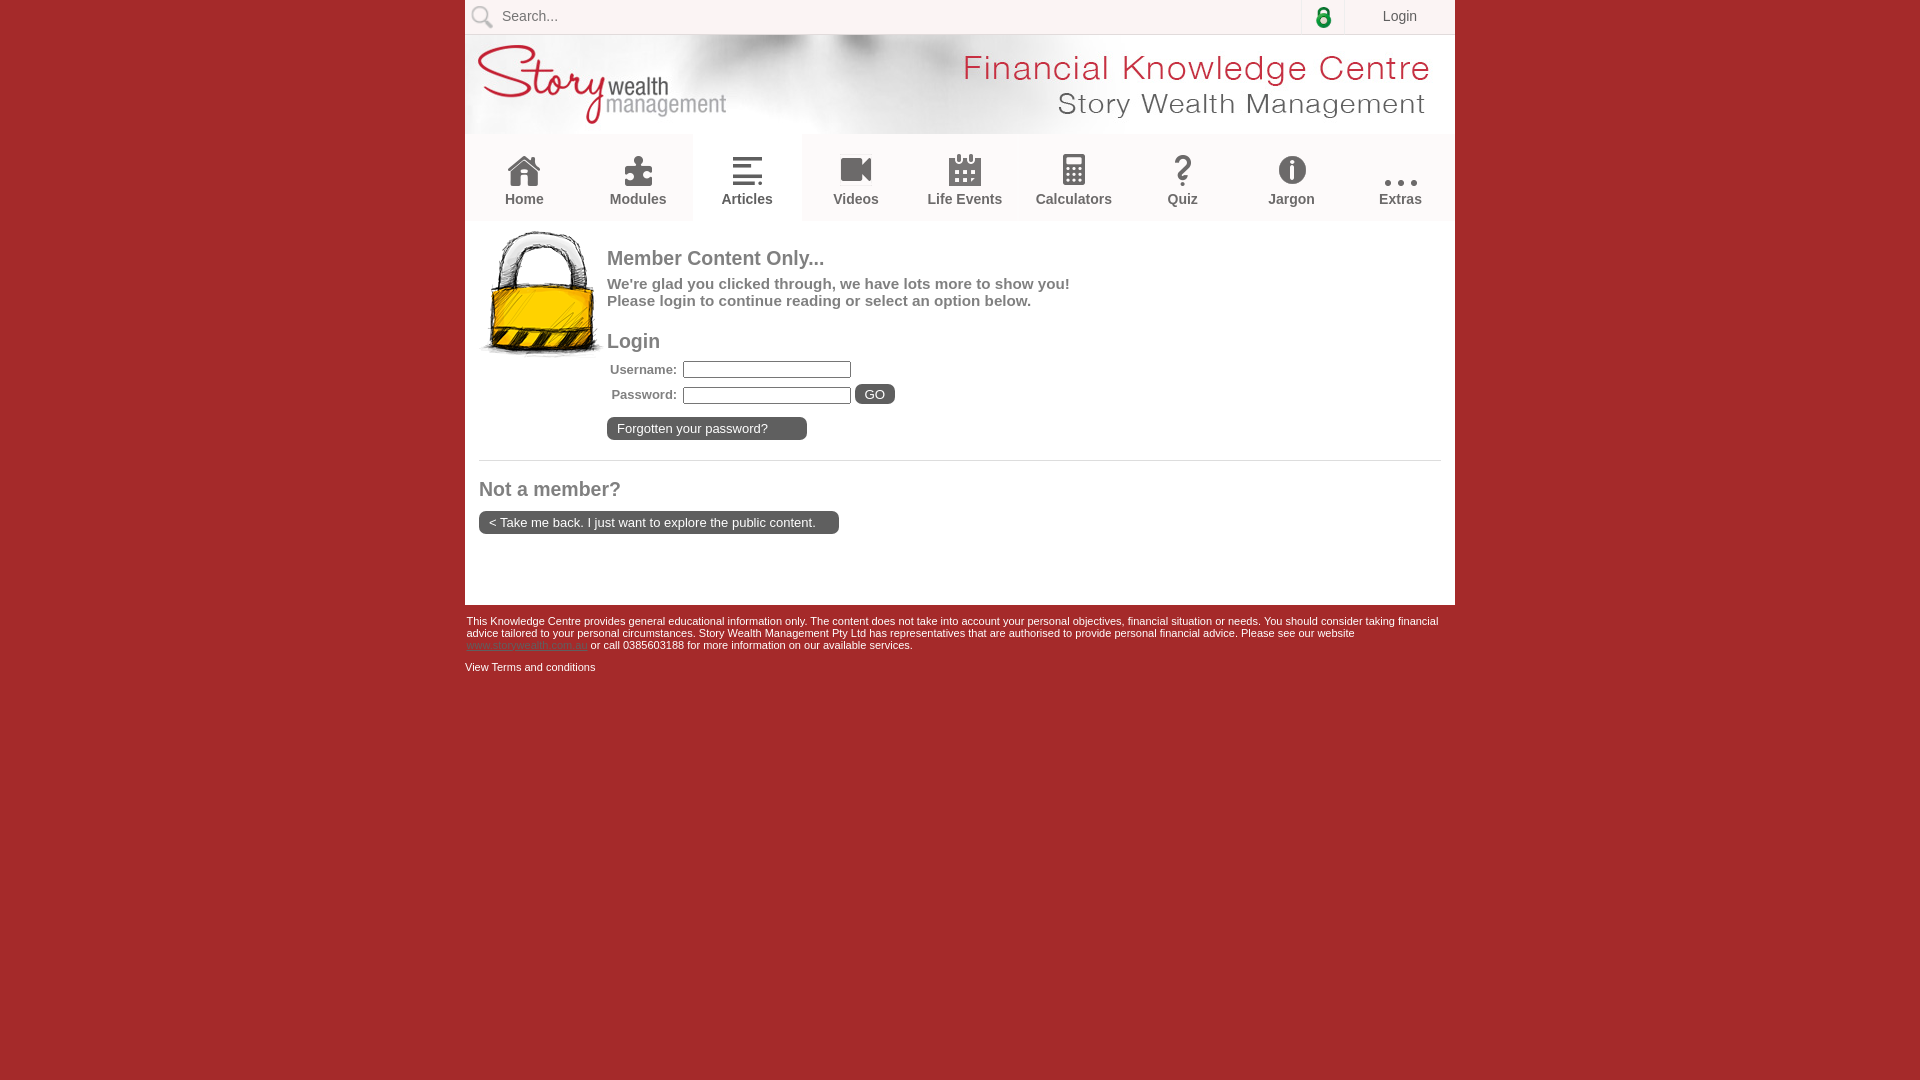 This screenshot has width=1920, height=1080. Describe the element at coordinates (707, 428) in the screenshot. I see `Forgotten your password?` at that location.